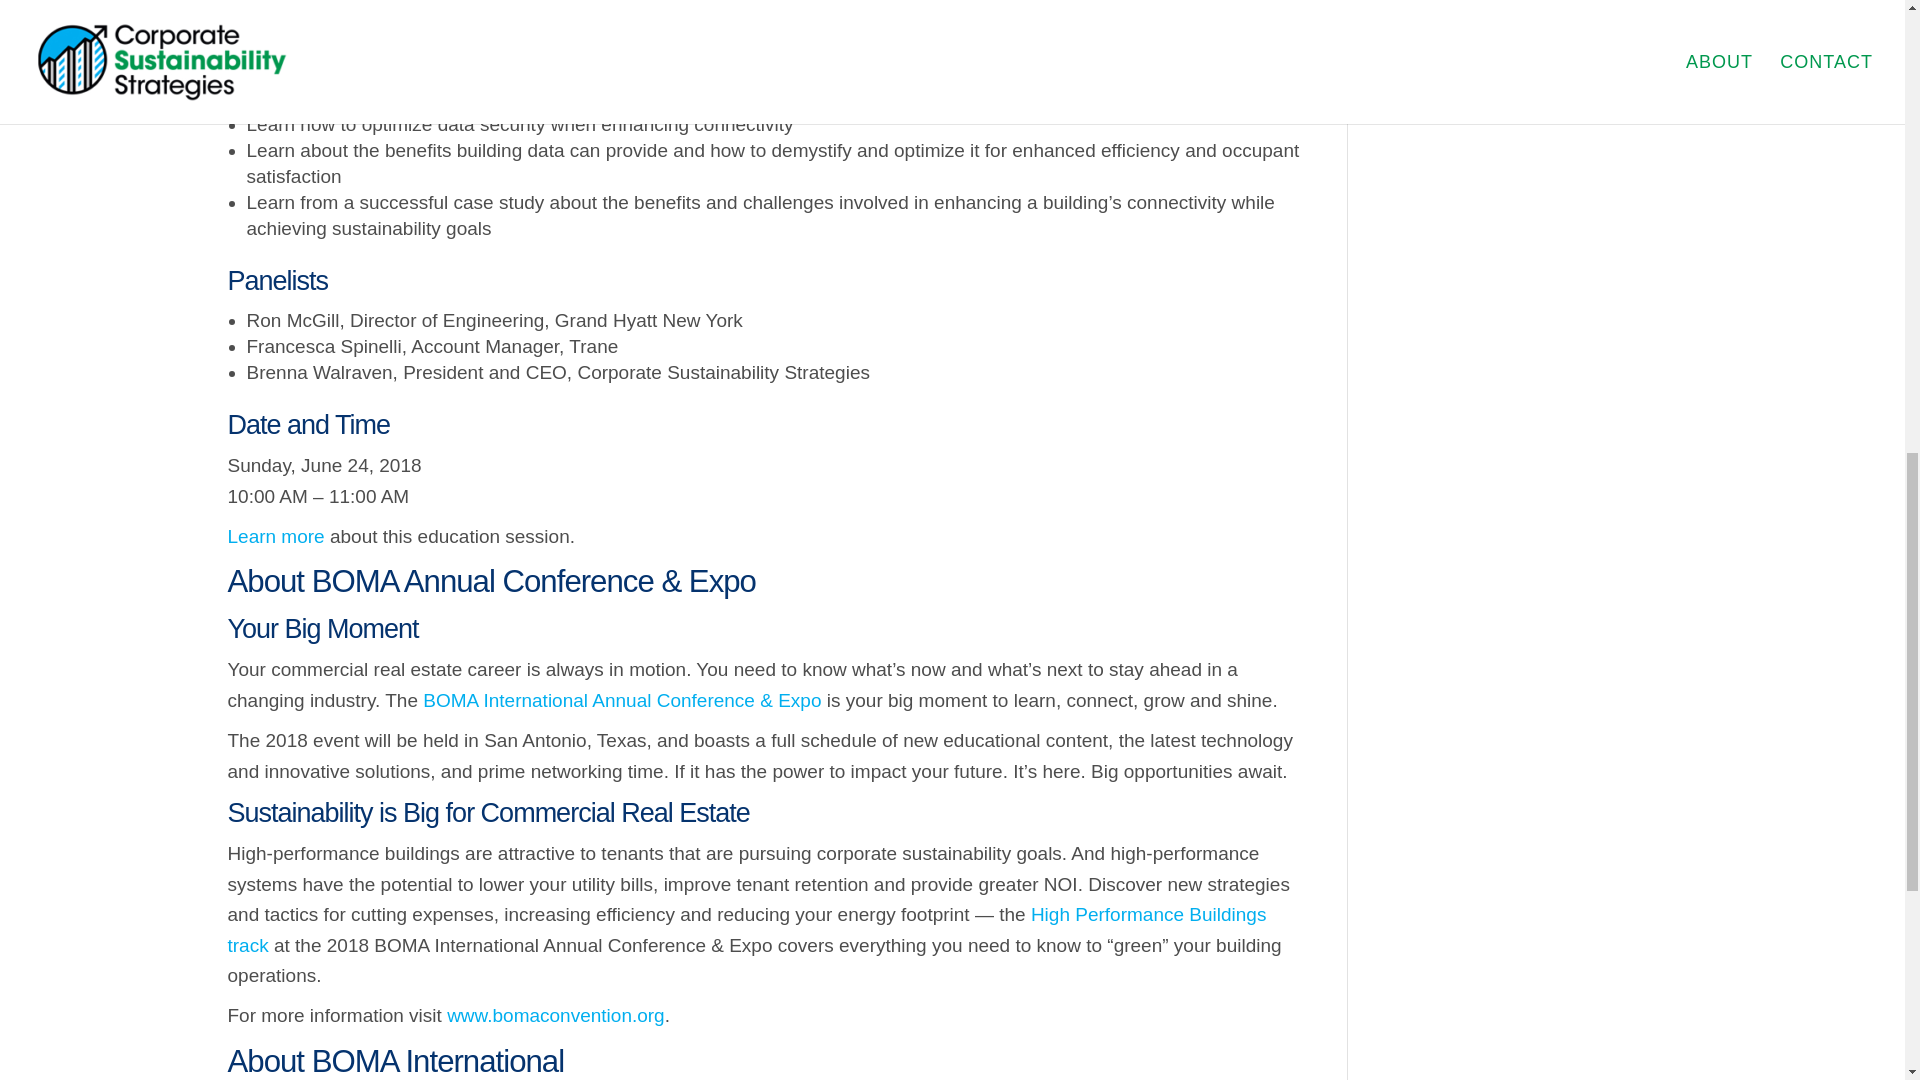 The width and height of the screenshot is (1920, 1080). I want to click on High Performance Buildings track , so click(748, 928).